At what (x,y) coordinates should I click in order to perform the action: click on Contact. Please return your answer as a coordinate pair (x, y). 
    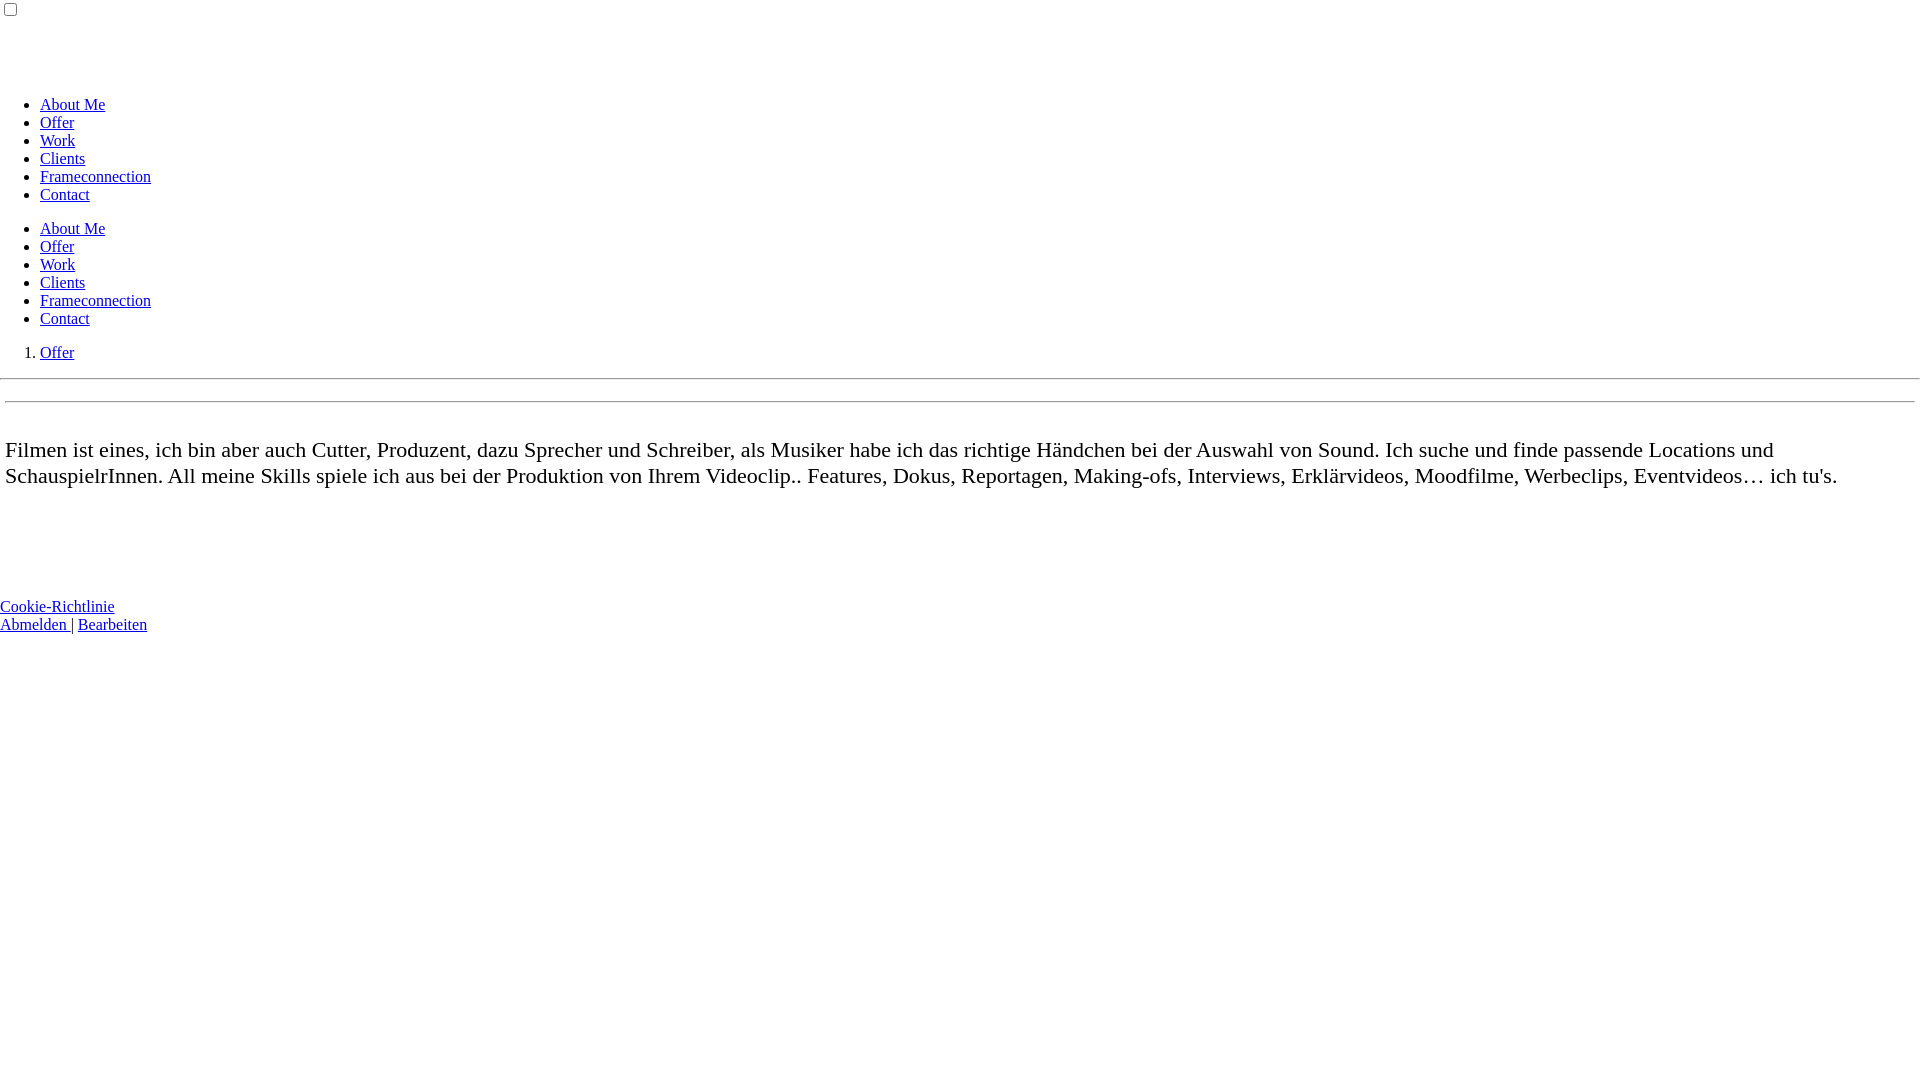
    Looking at the image, I should click on (65, 194).